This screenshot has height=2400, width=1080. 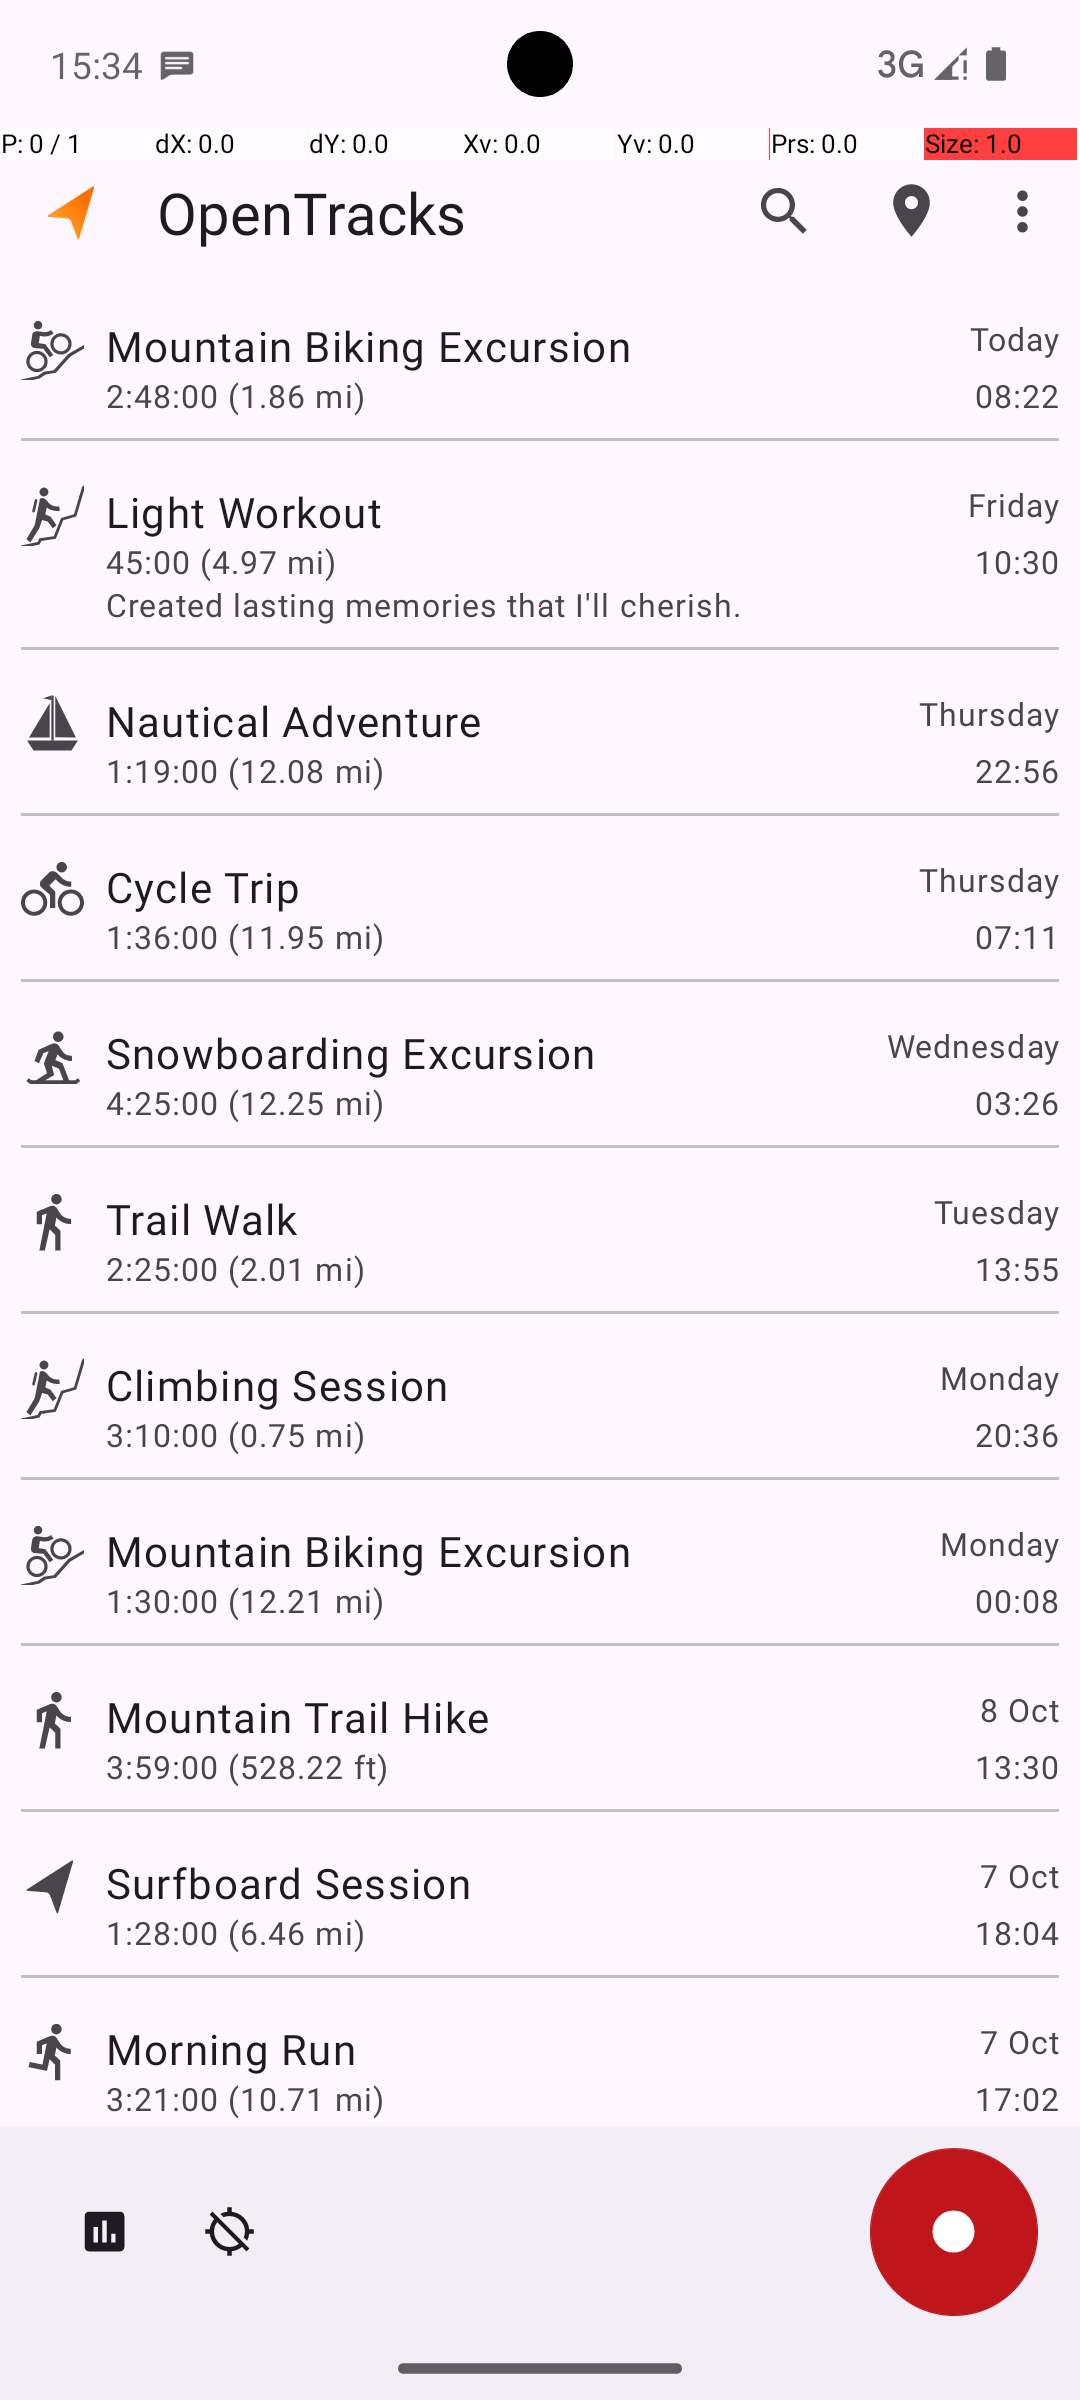 I want to click on Created lasting memories that I'll cherish., so click(x=582, y=604).